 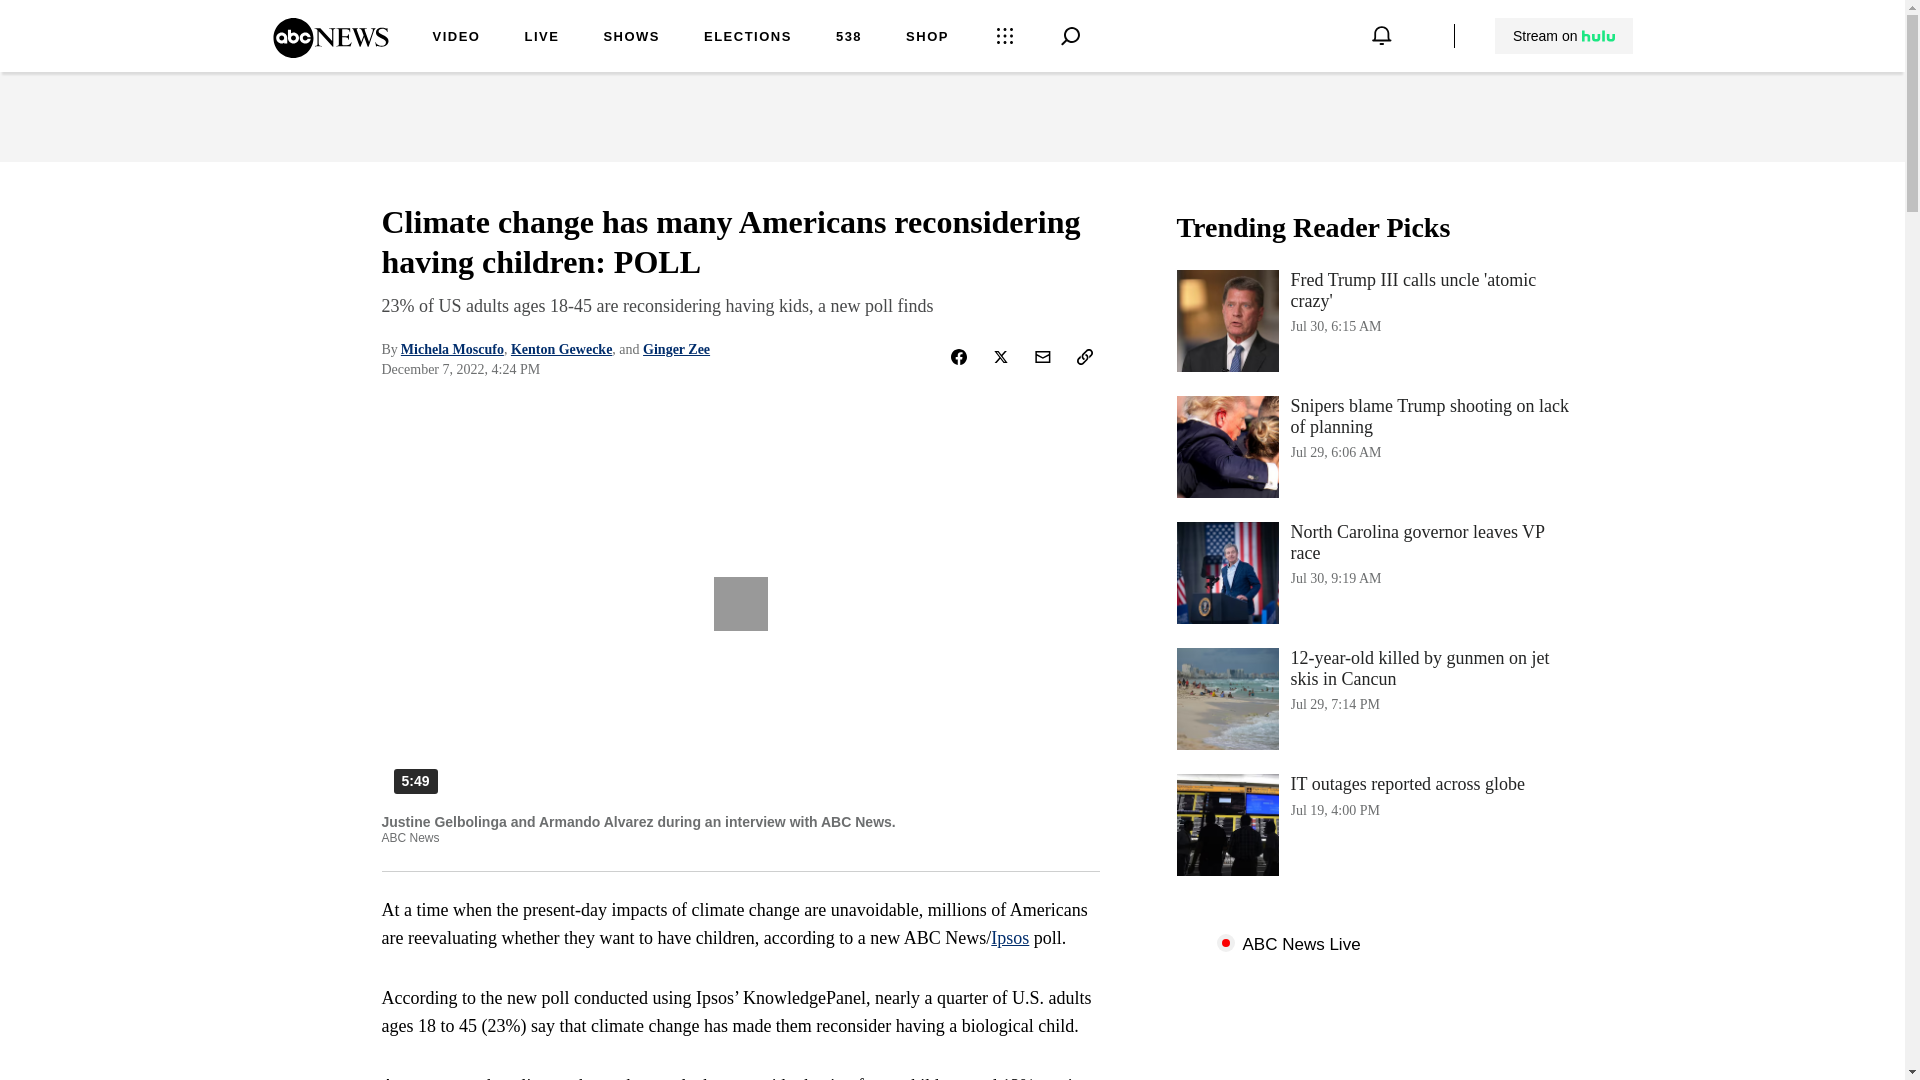 I want to click on SHOWS, so click(x=1010, y=938).